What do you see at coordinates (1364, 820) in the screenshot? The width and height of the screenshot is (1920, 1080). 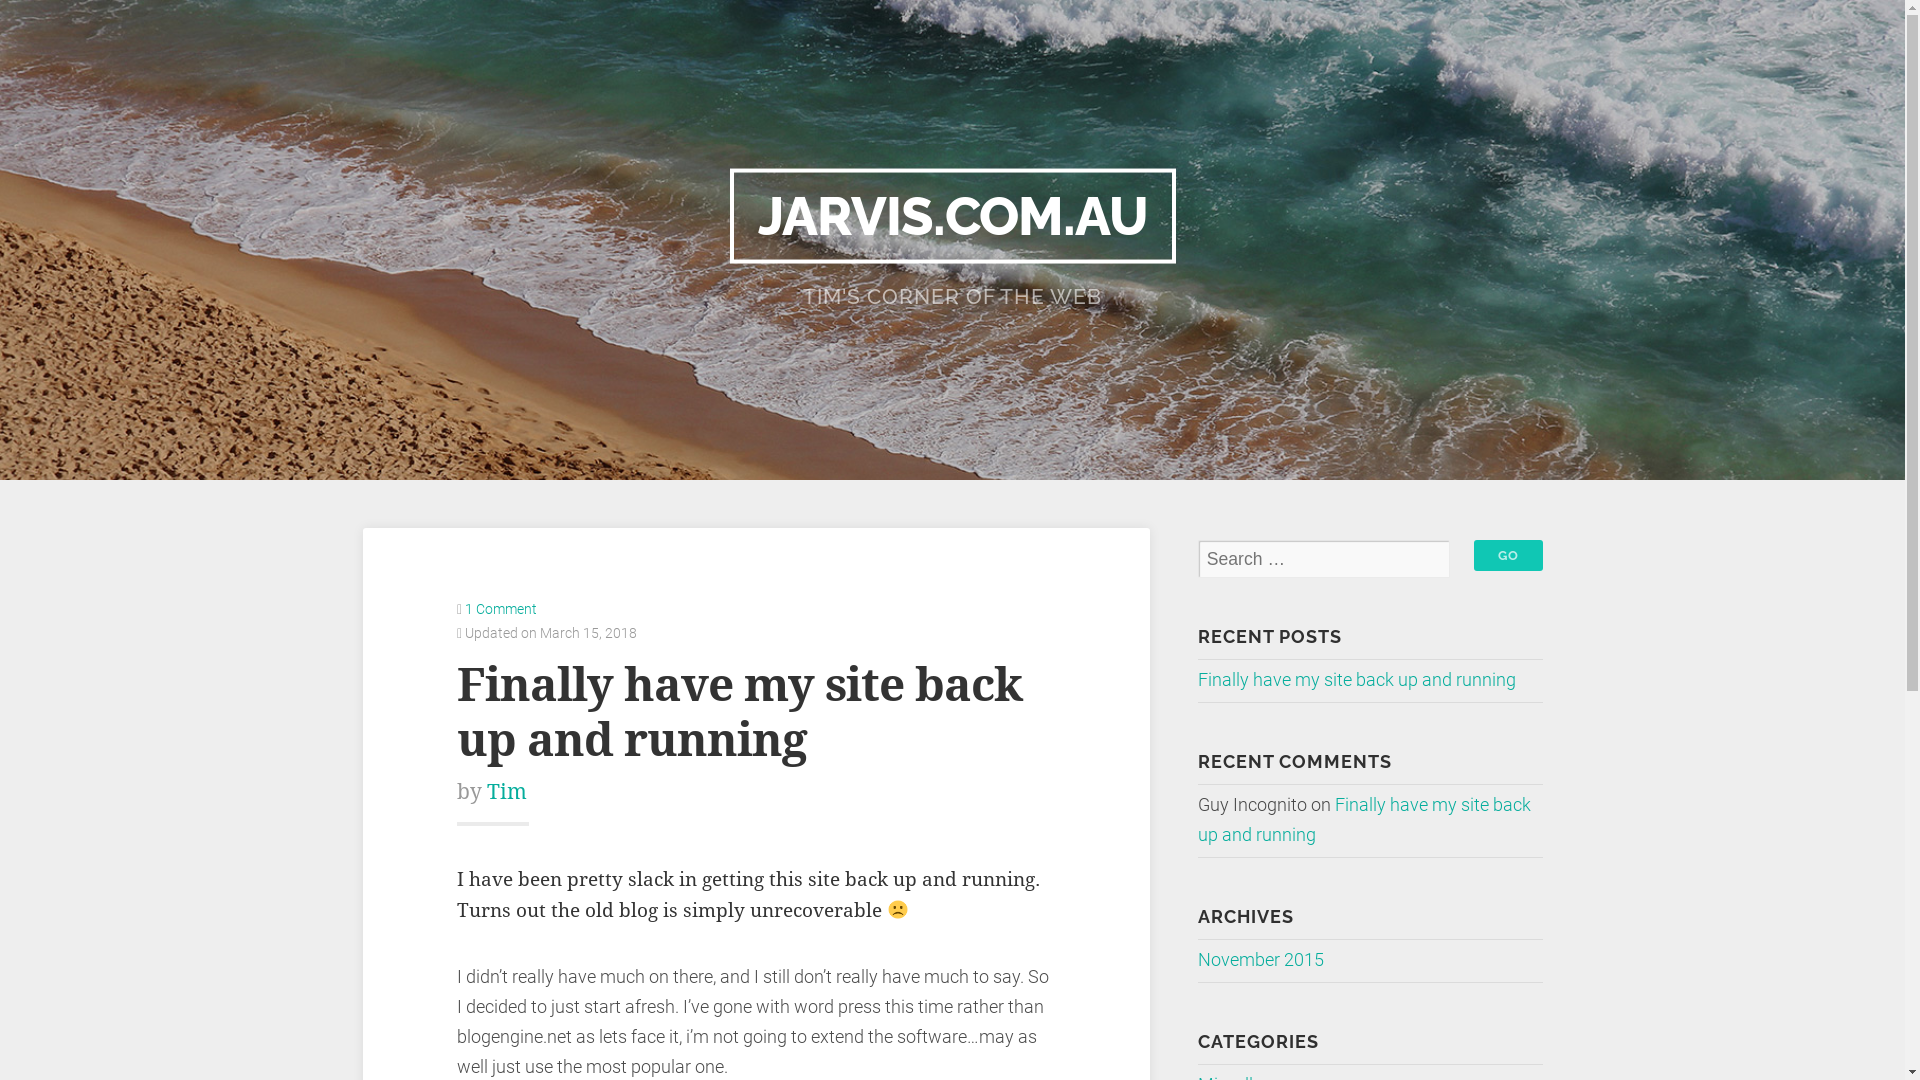 I see `Finally have my site back up and running` at bounding box center [1364, 820].